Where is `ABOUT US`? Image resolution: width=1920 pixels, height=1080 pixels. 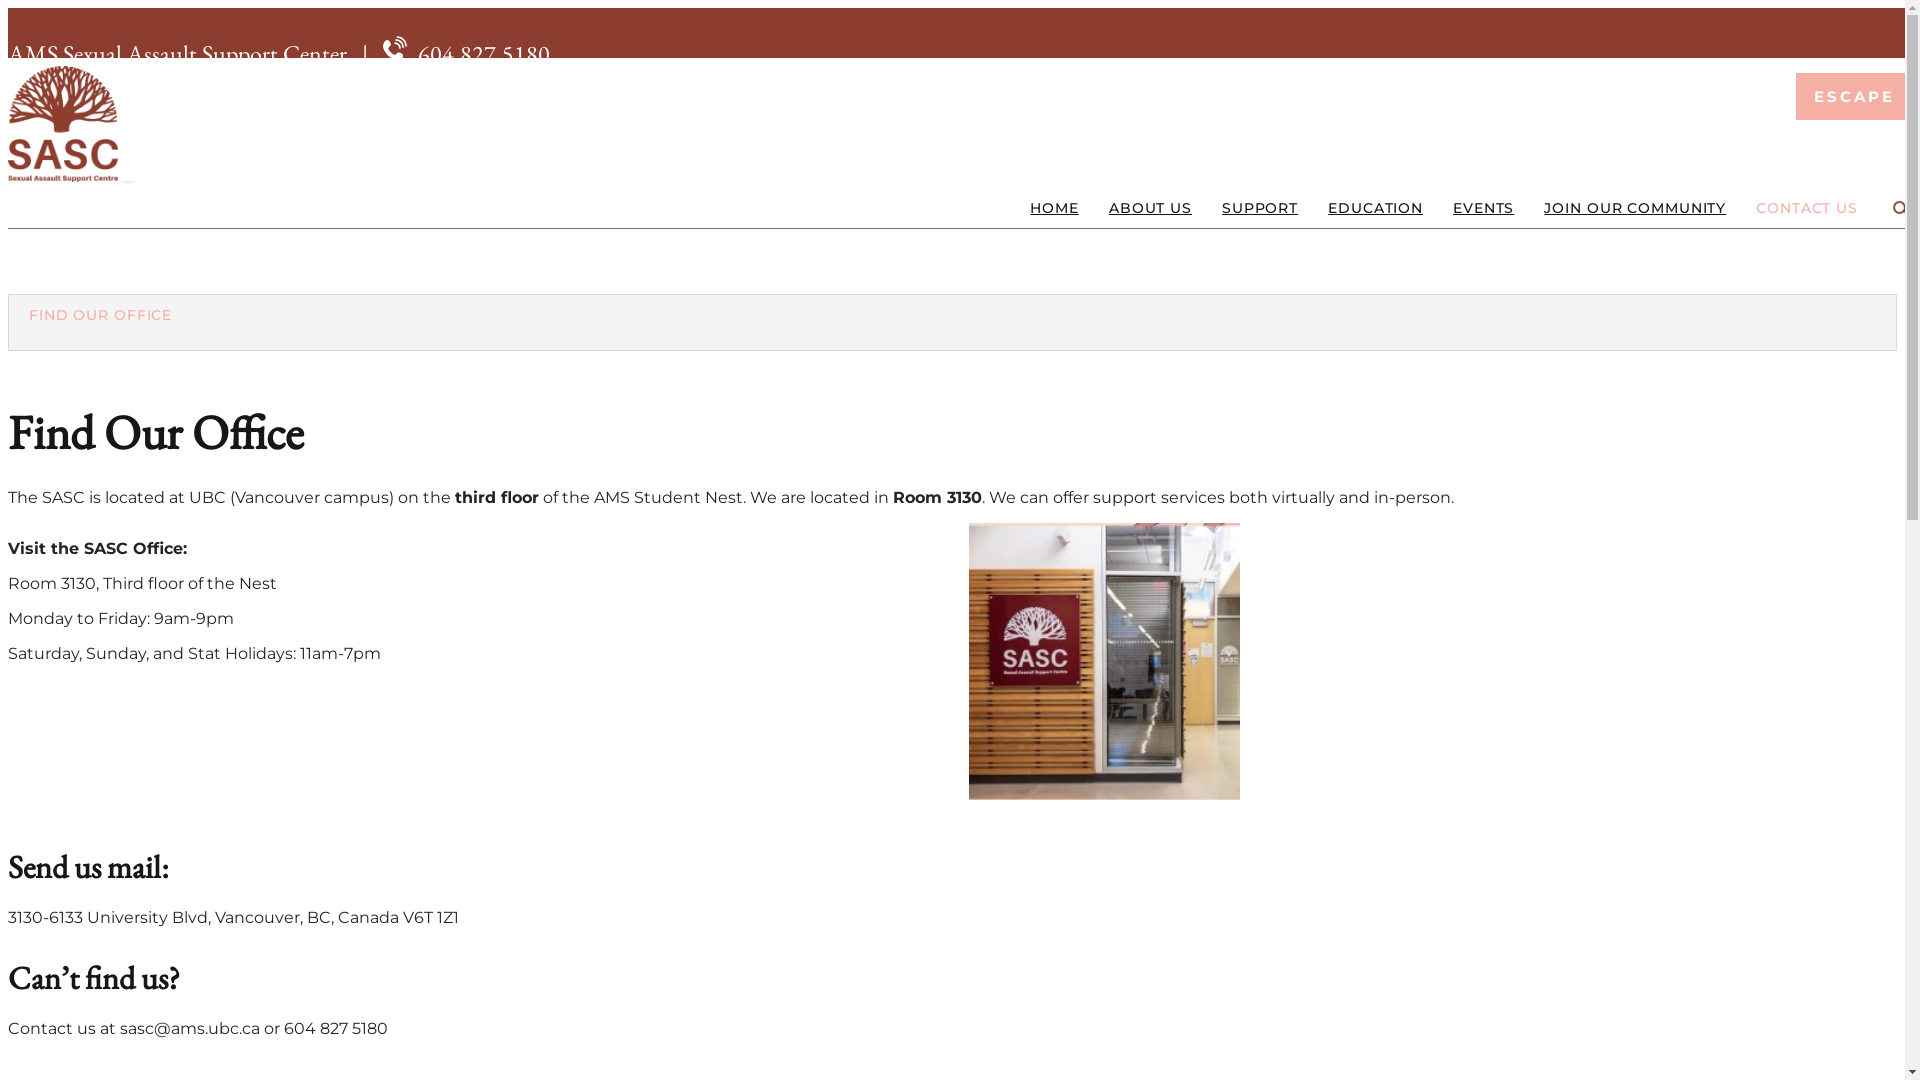
ABOUT US is located at coordinates (1150, 208).